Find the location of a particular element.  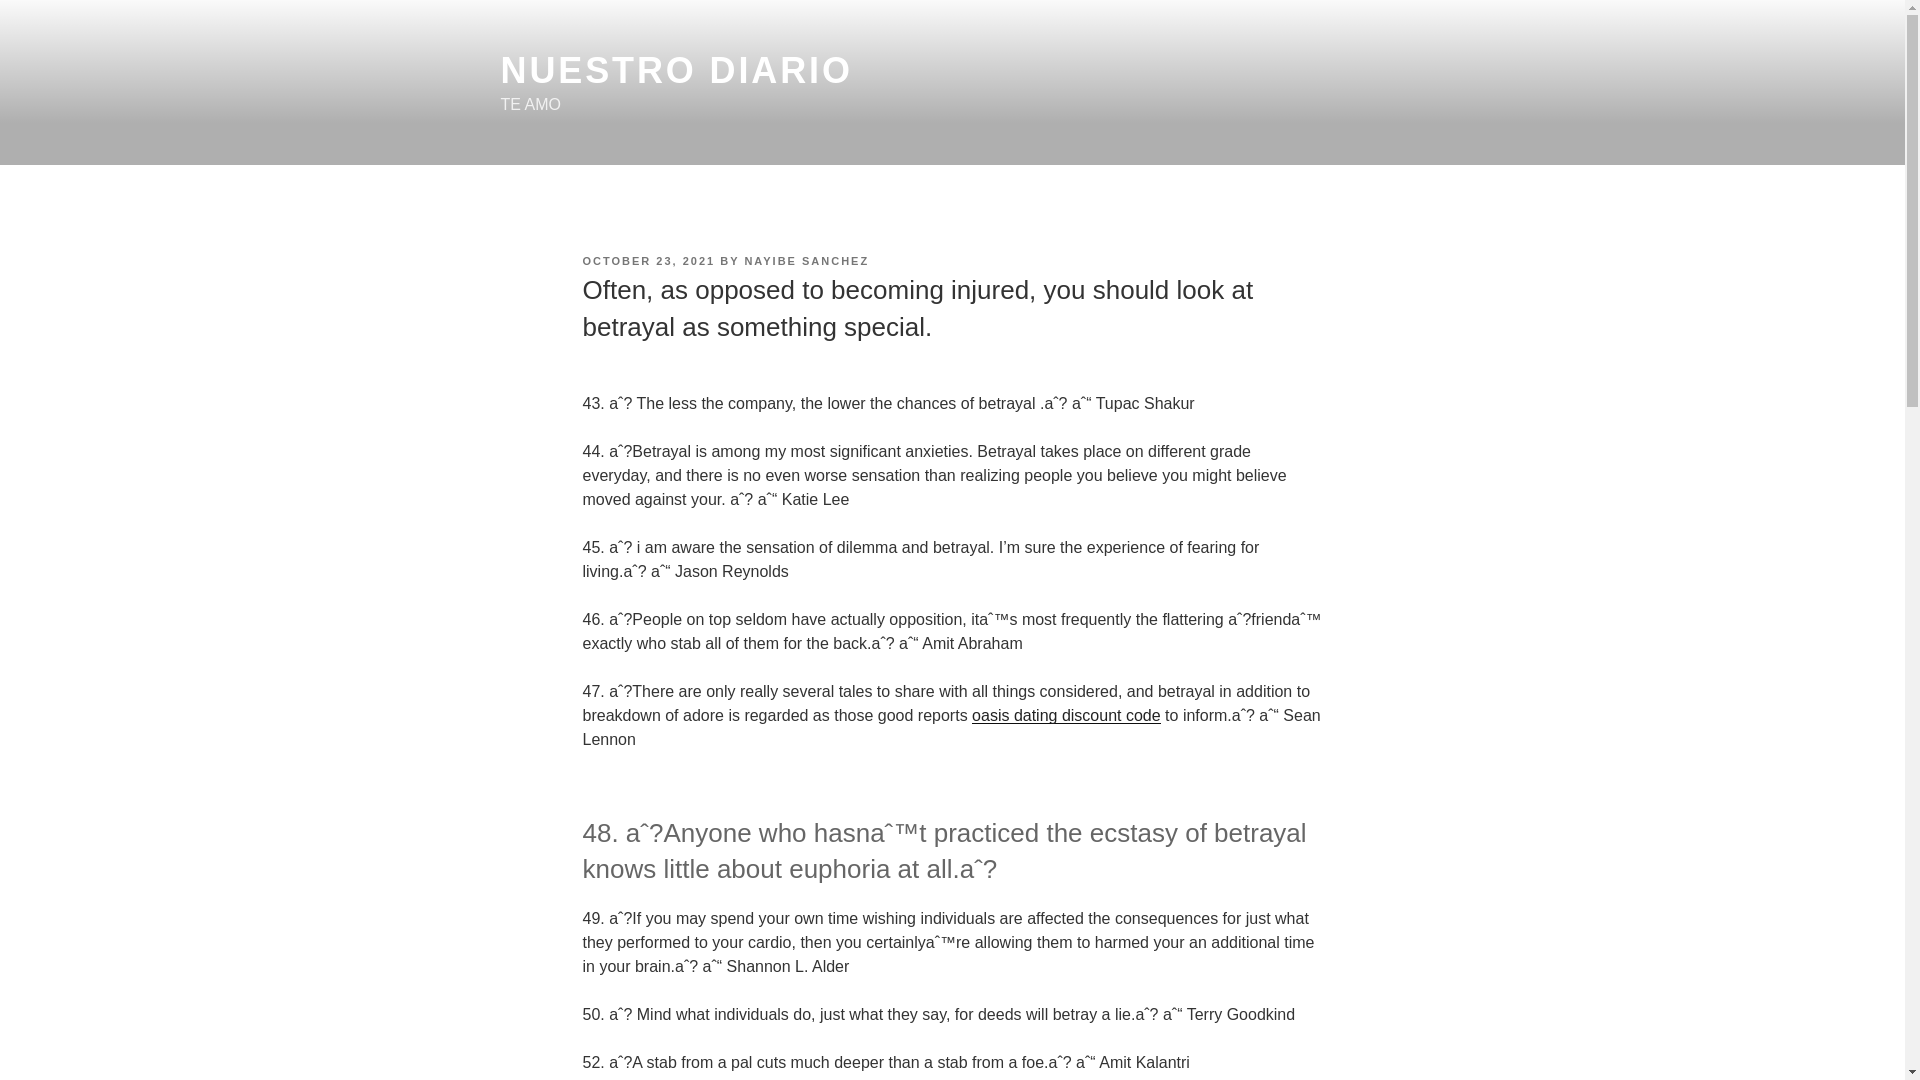

OCTOBER 23, 2021 is located at coordinates (648, 260).